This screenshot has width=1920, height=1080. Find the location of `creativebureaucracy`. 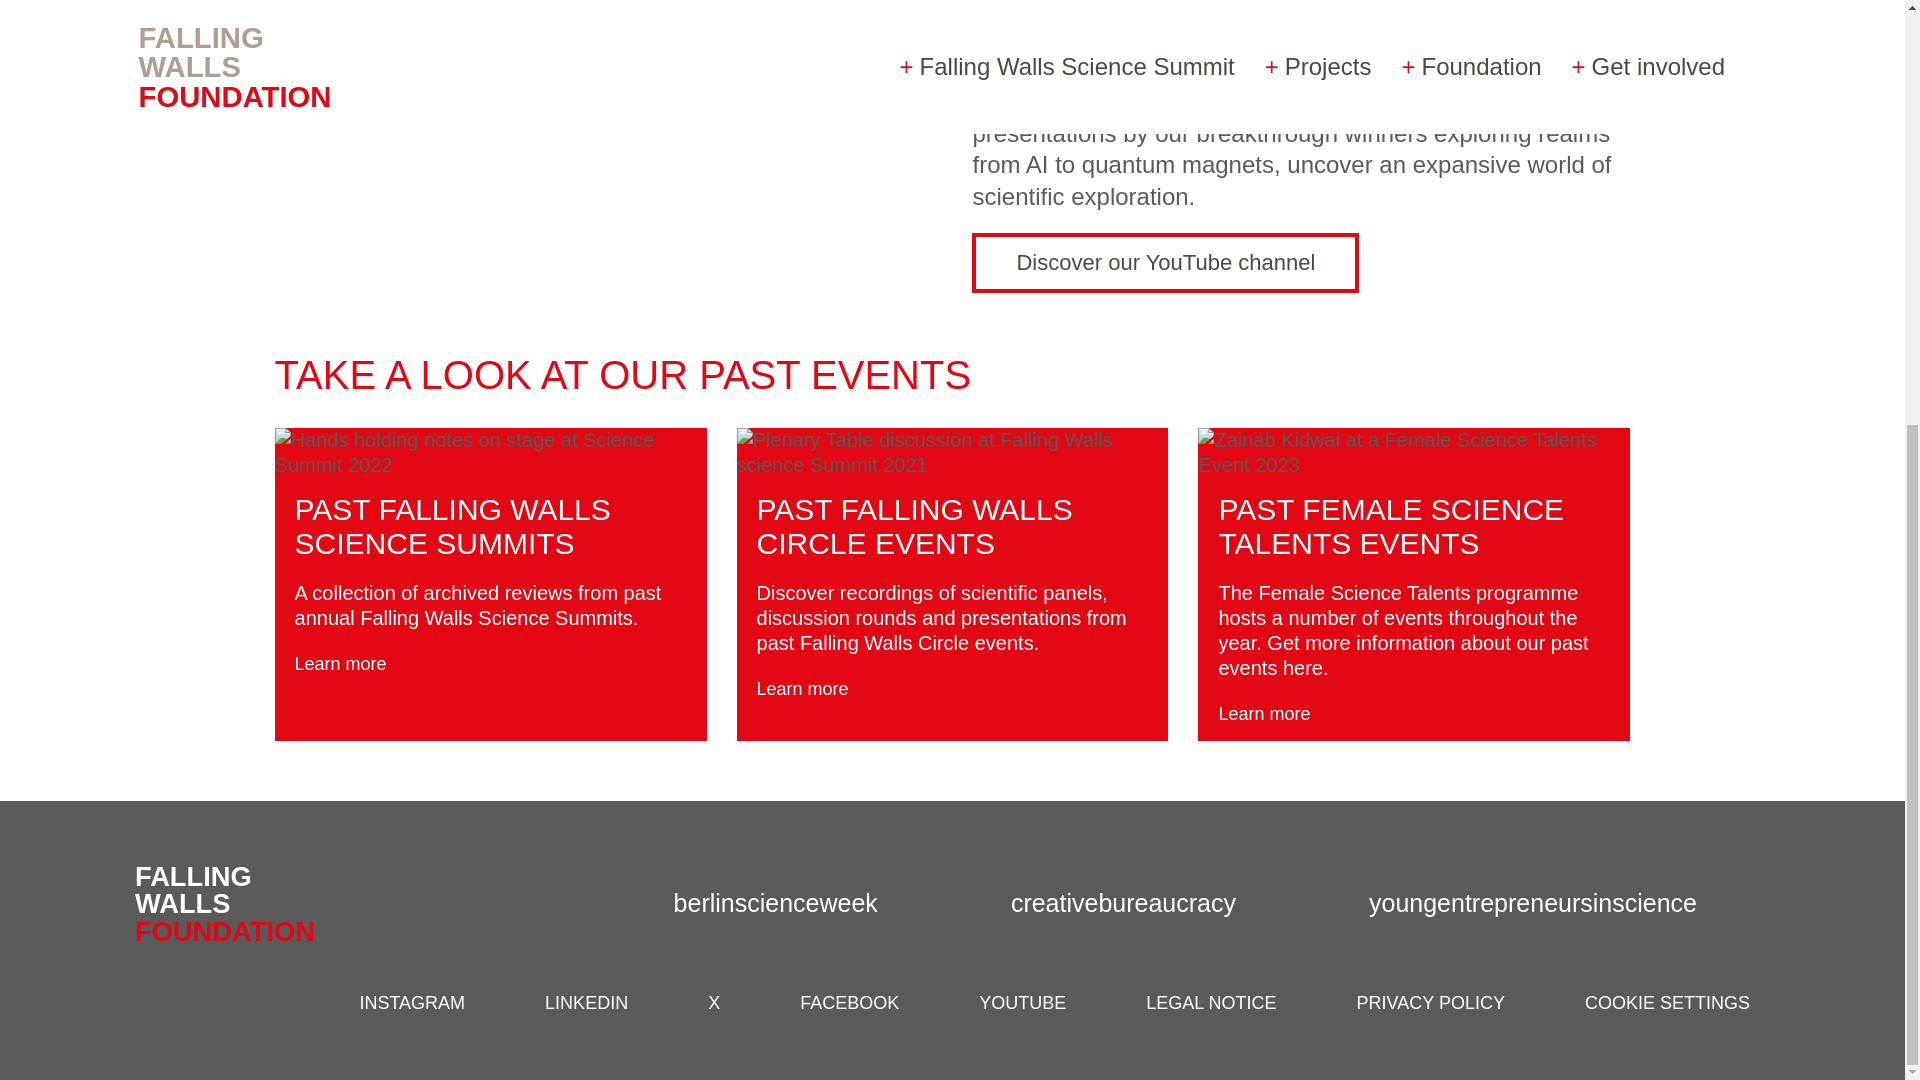

creativebureaucracy is located at coordinates (1150, 902).